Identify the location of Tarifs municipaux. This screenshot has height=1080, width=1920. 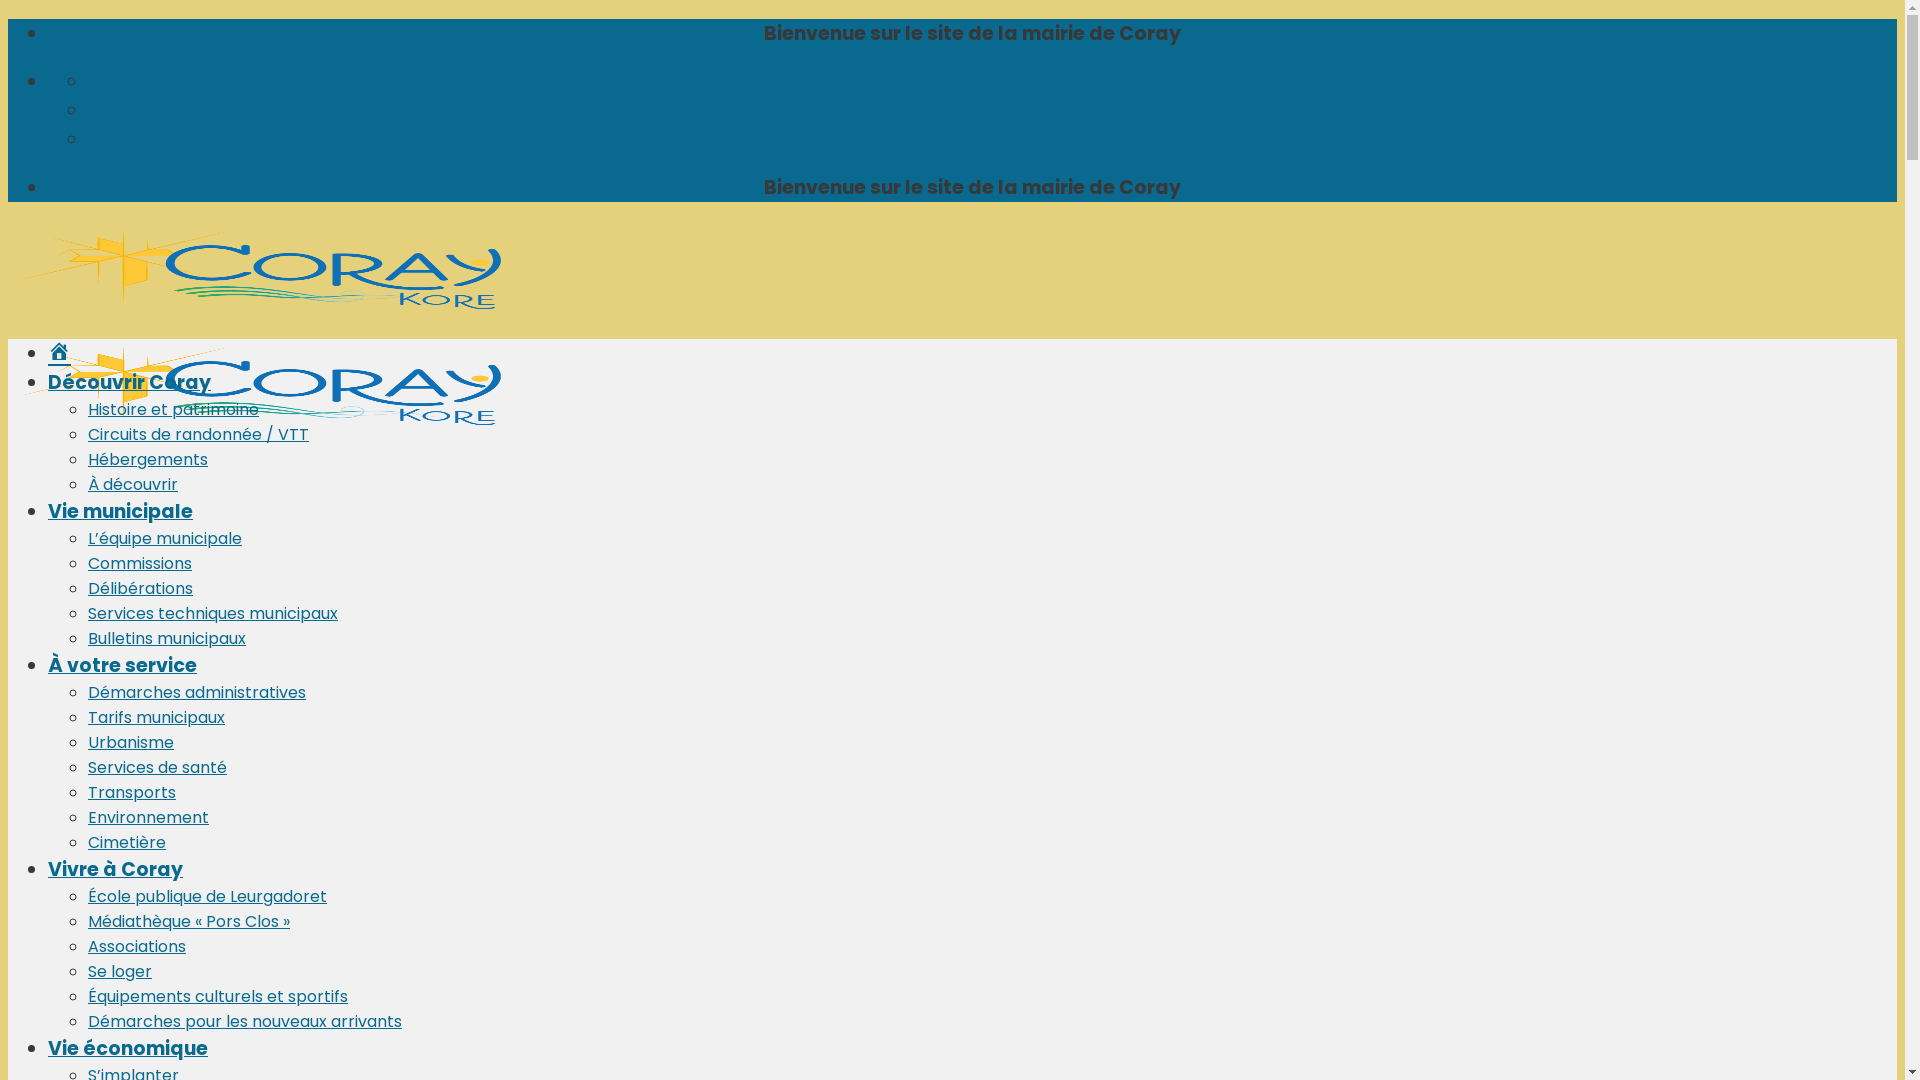
(156, 718).